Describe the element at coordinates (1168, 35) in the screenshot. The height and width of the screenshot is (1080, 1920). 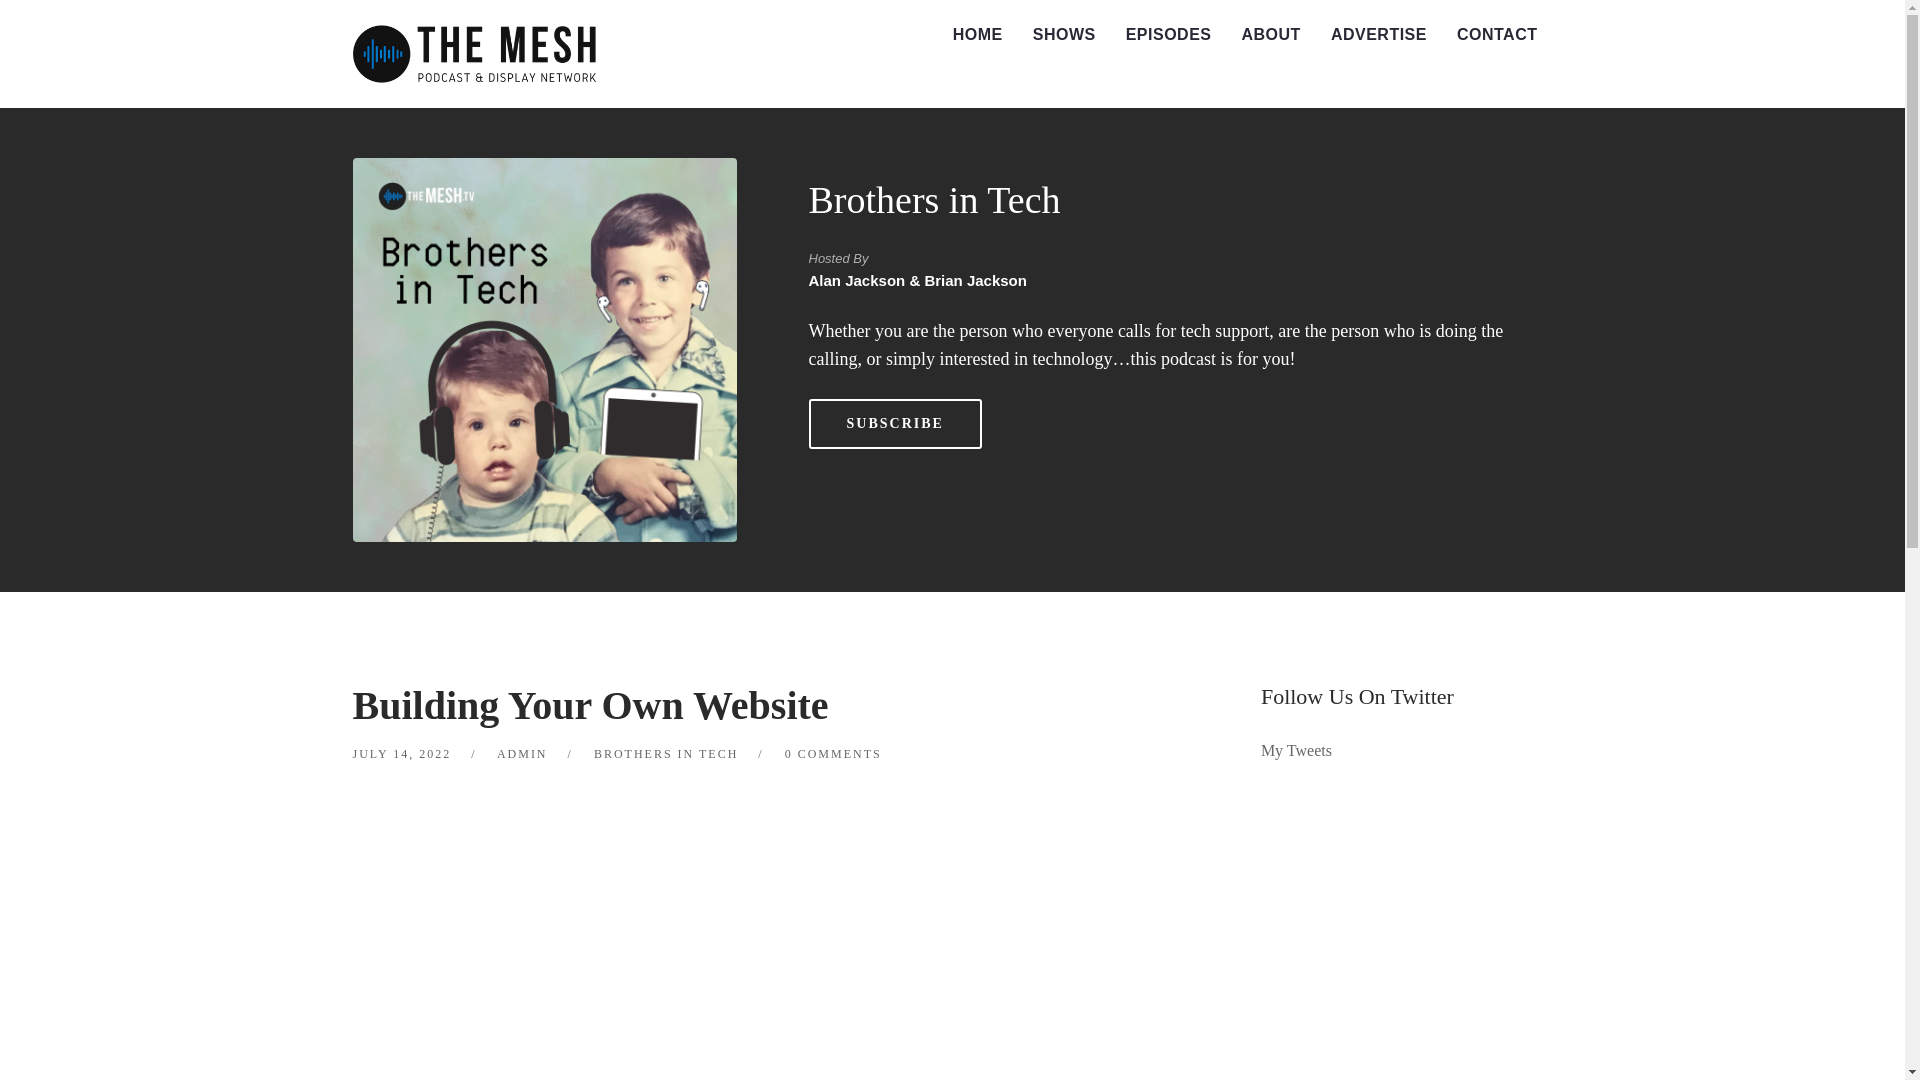
I see `EPISODES` at that location.